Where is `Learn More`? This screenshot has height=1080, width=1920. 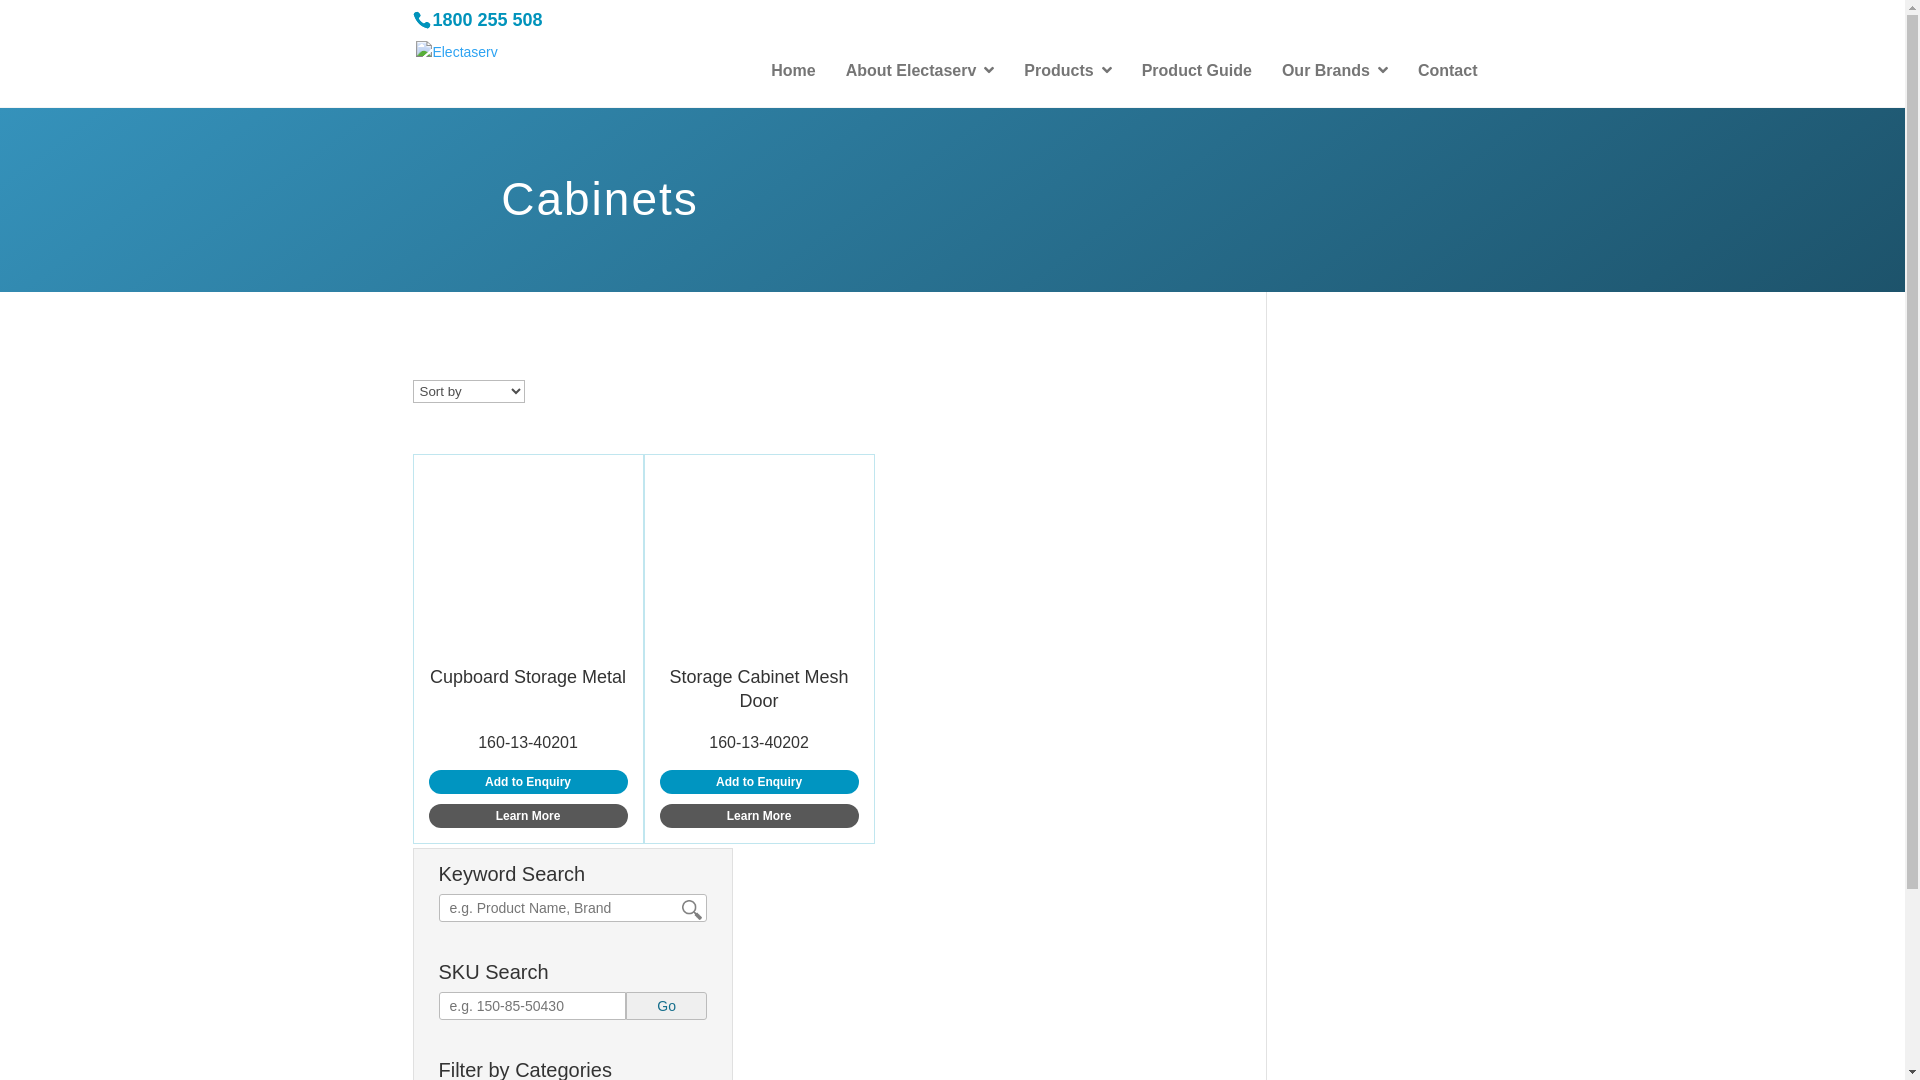
Learn More is located at coordinates (528, 816).